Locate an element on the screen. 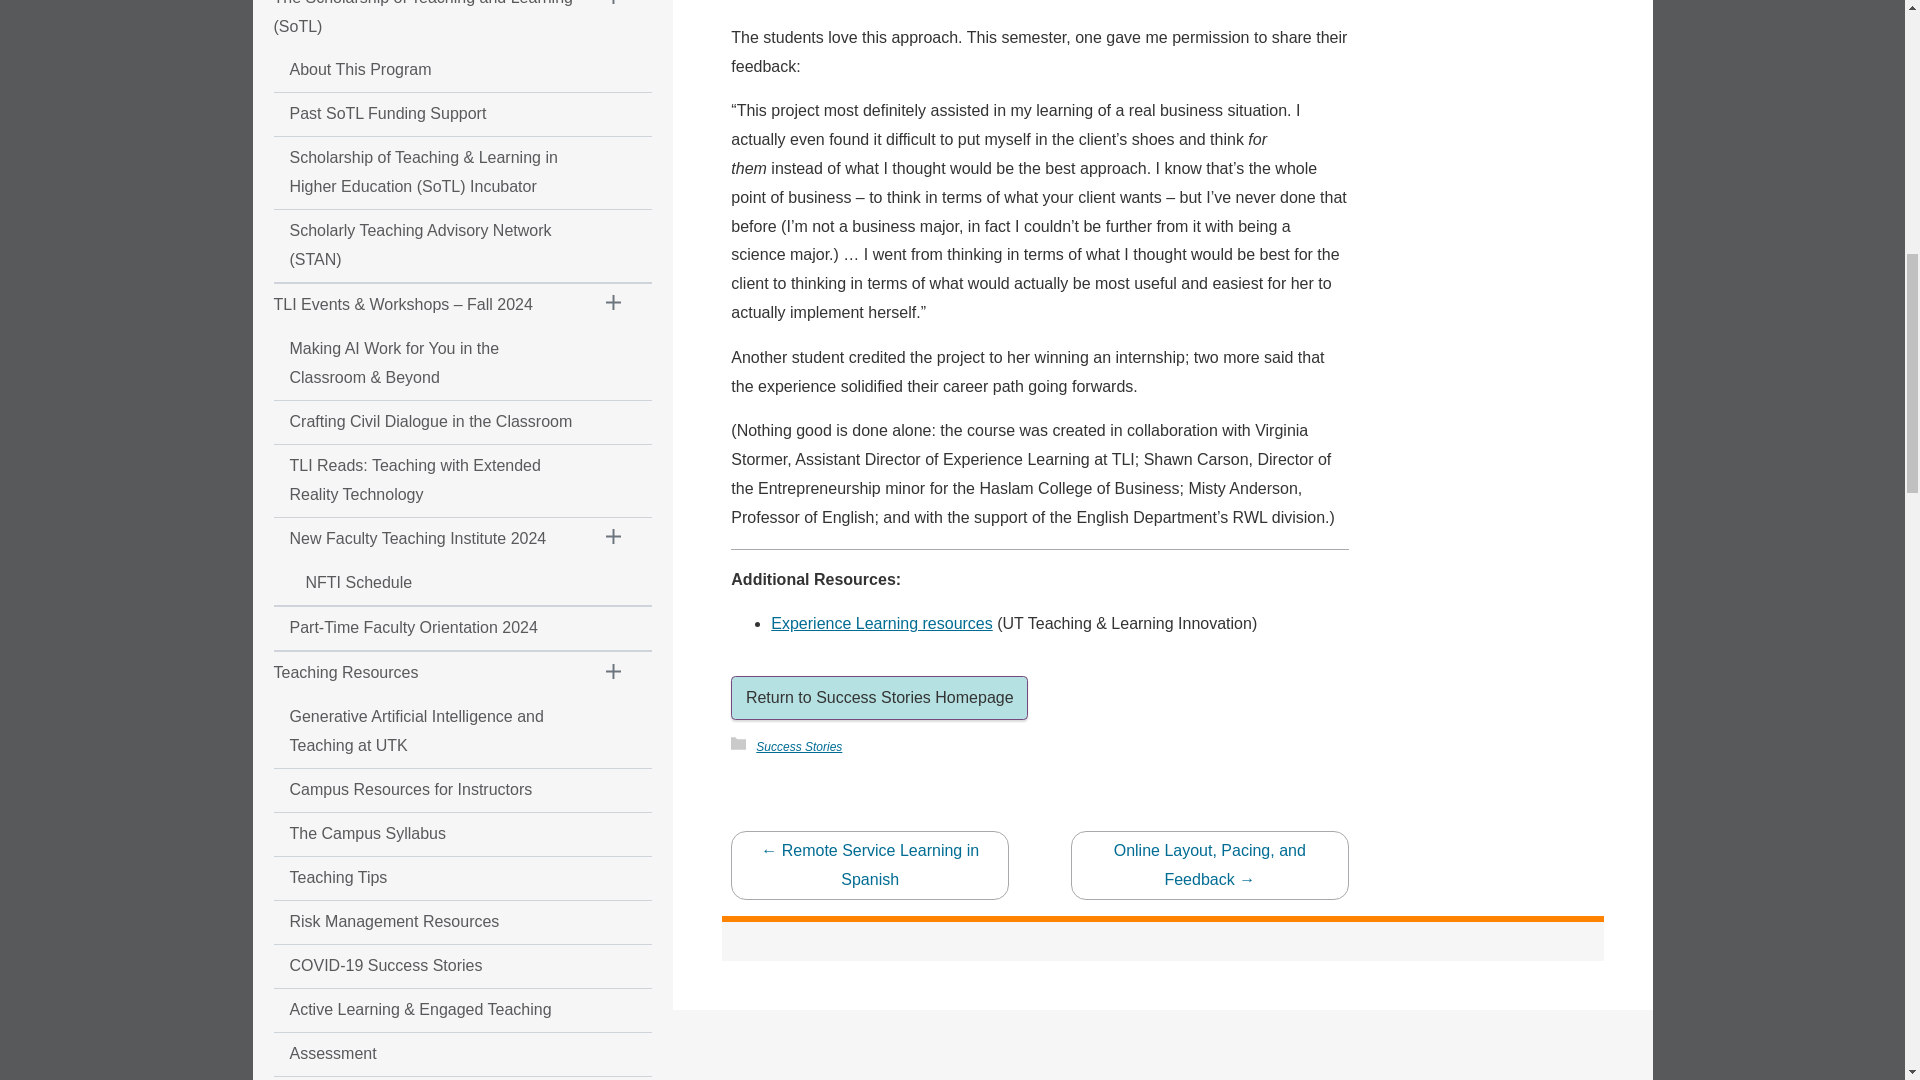 The image size is (1920, 1080). Toggle Sub Menu is located at coordinates (614, 306).